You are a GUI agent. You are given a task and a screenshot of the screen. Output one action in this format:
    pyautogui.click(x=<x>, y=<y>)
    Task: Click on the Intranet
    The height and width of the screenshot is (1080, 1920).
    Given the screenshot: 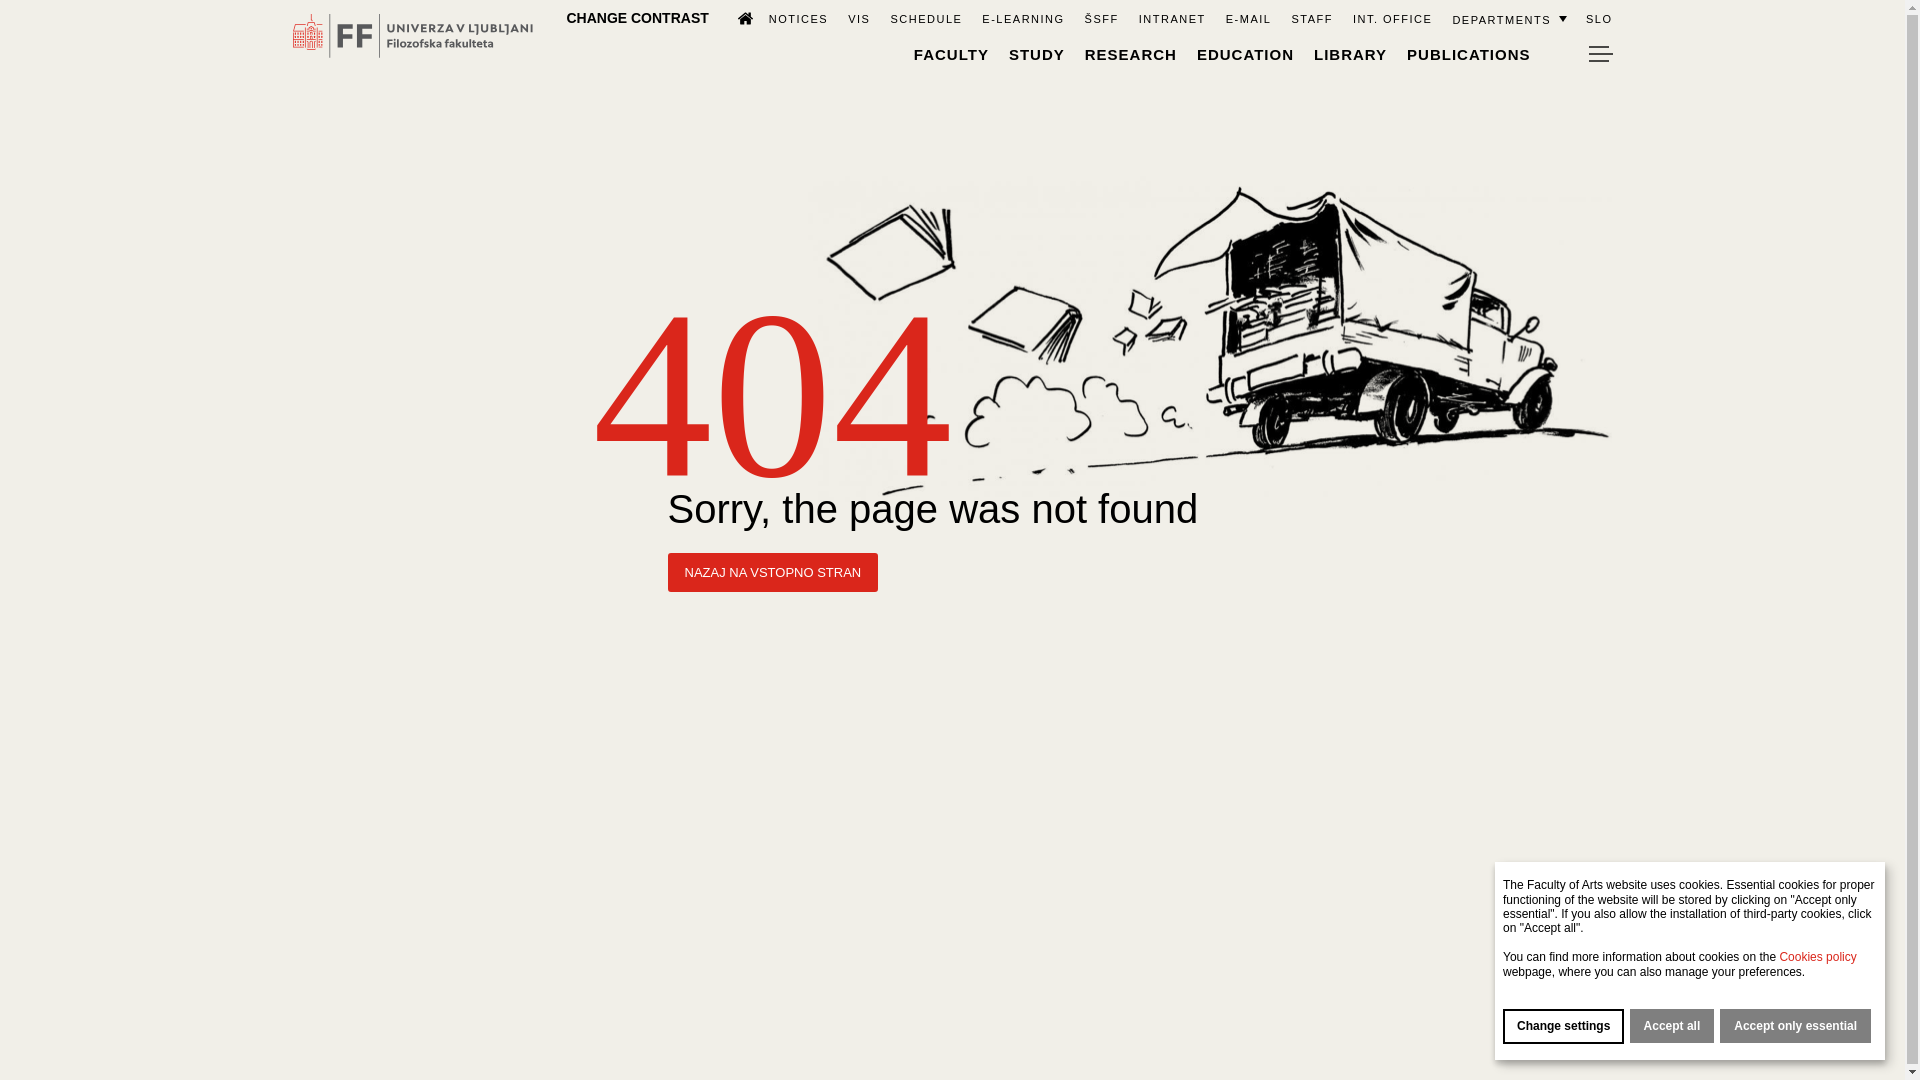 What is the action you would take?
    pyautogui.click(x=1172, y=18)
    